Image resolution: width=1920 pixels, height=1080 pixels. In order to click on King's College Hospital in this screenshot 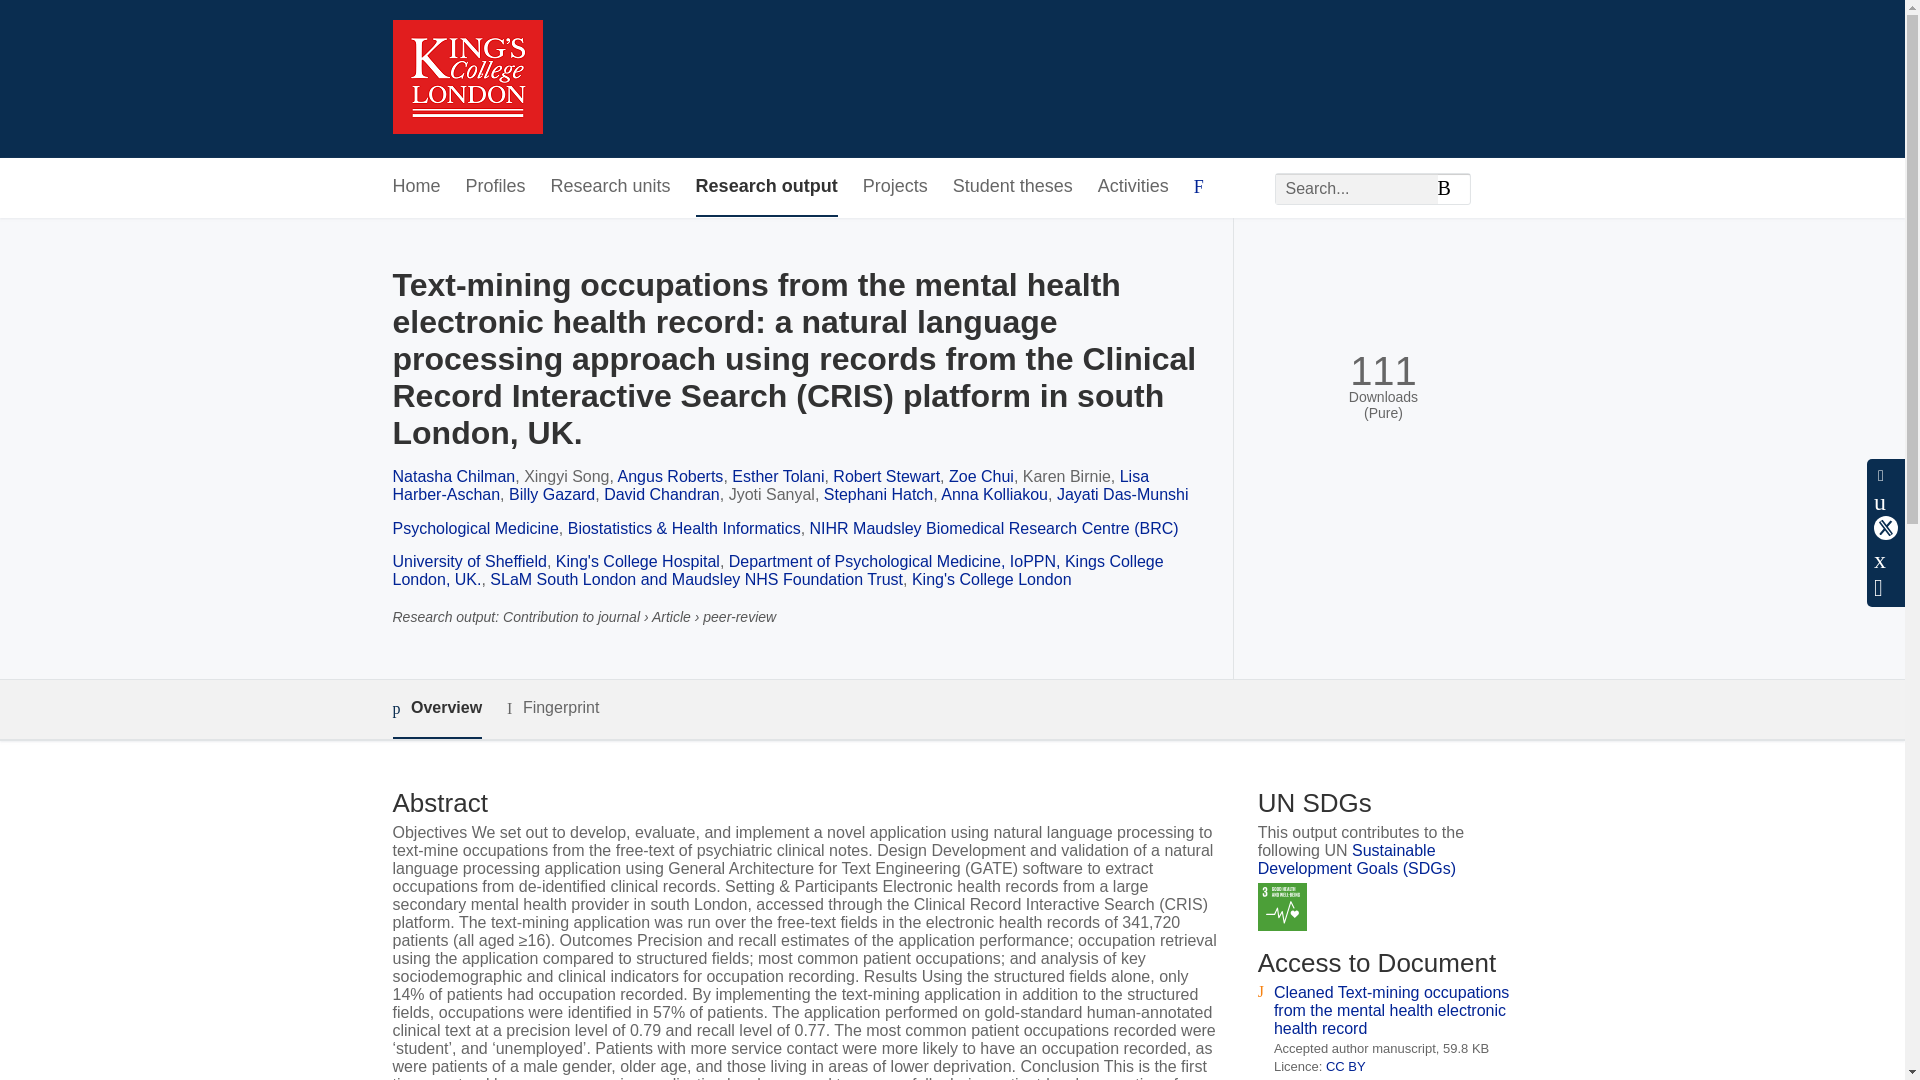, I will do `click(638, 561)`.